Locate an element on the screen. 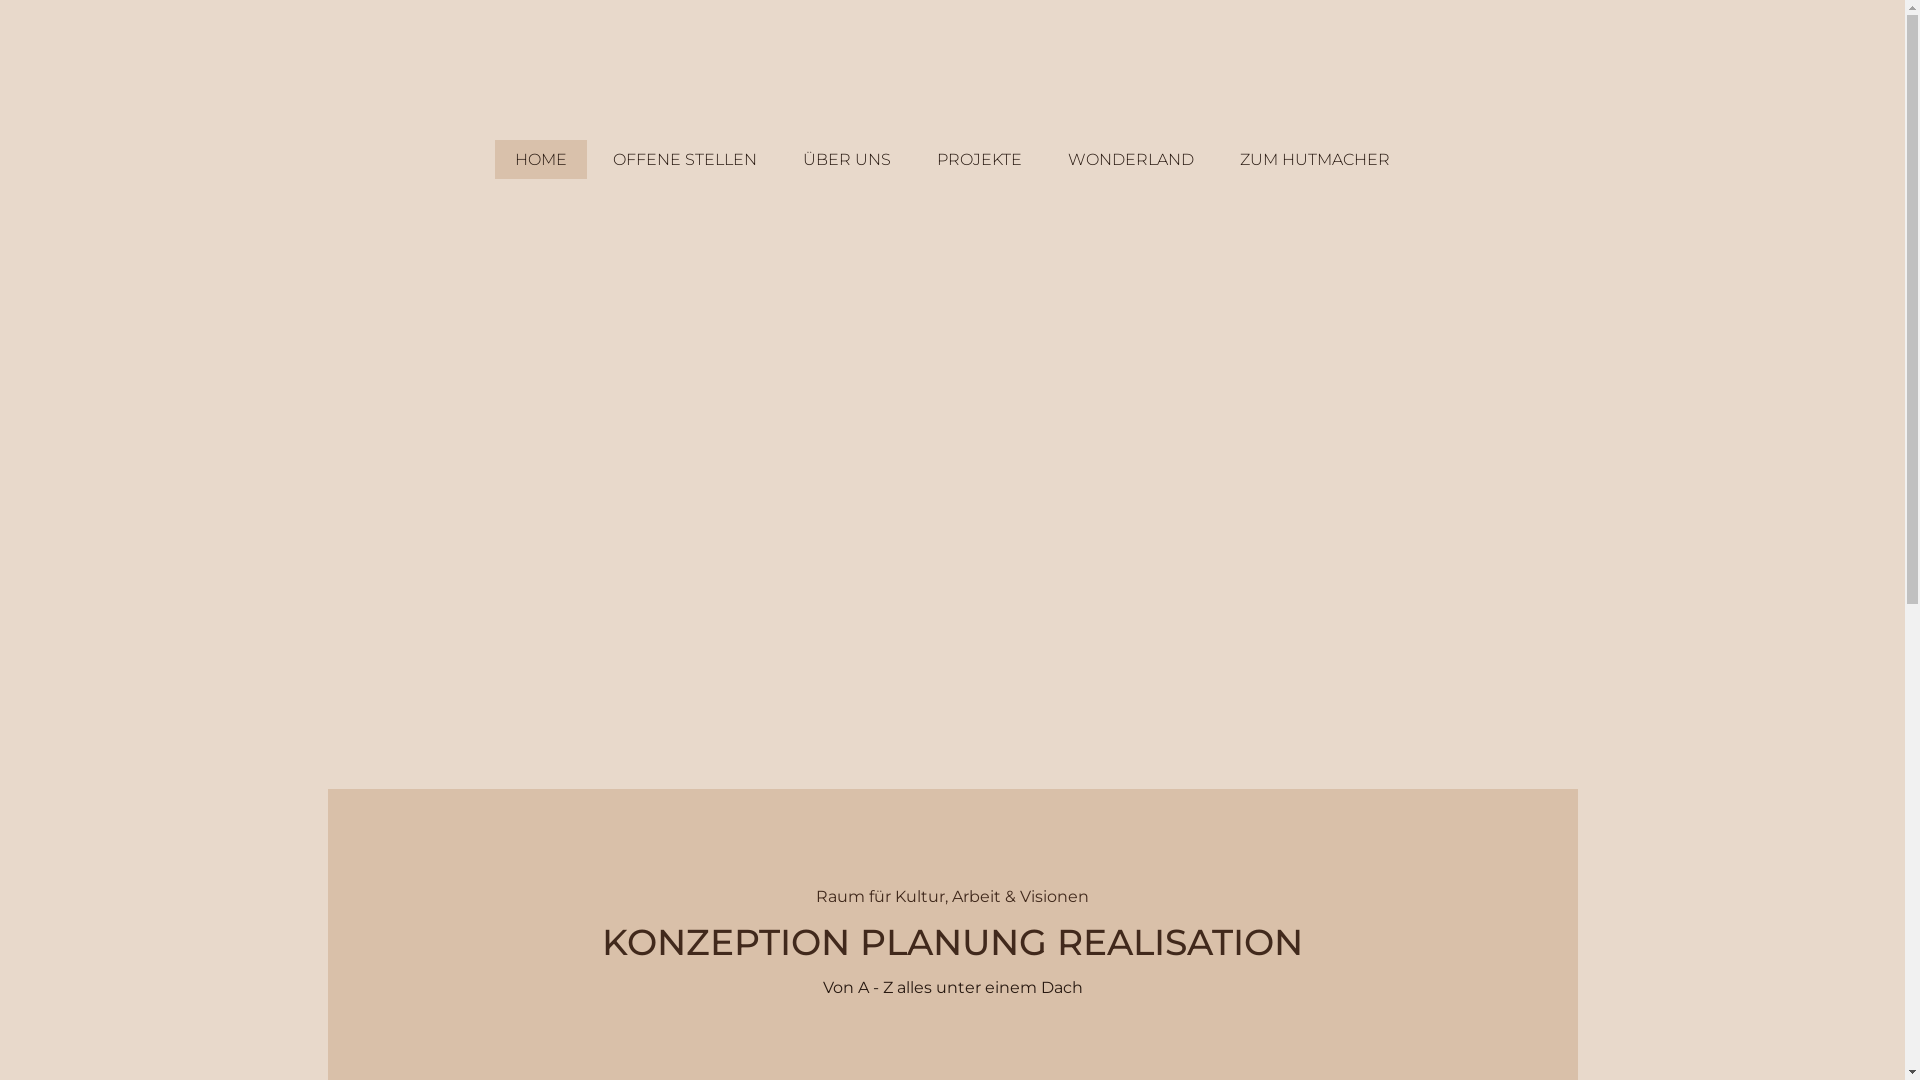  OFFENE STELLEN is located at coordinates (685, 160).